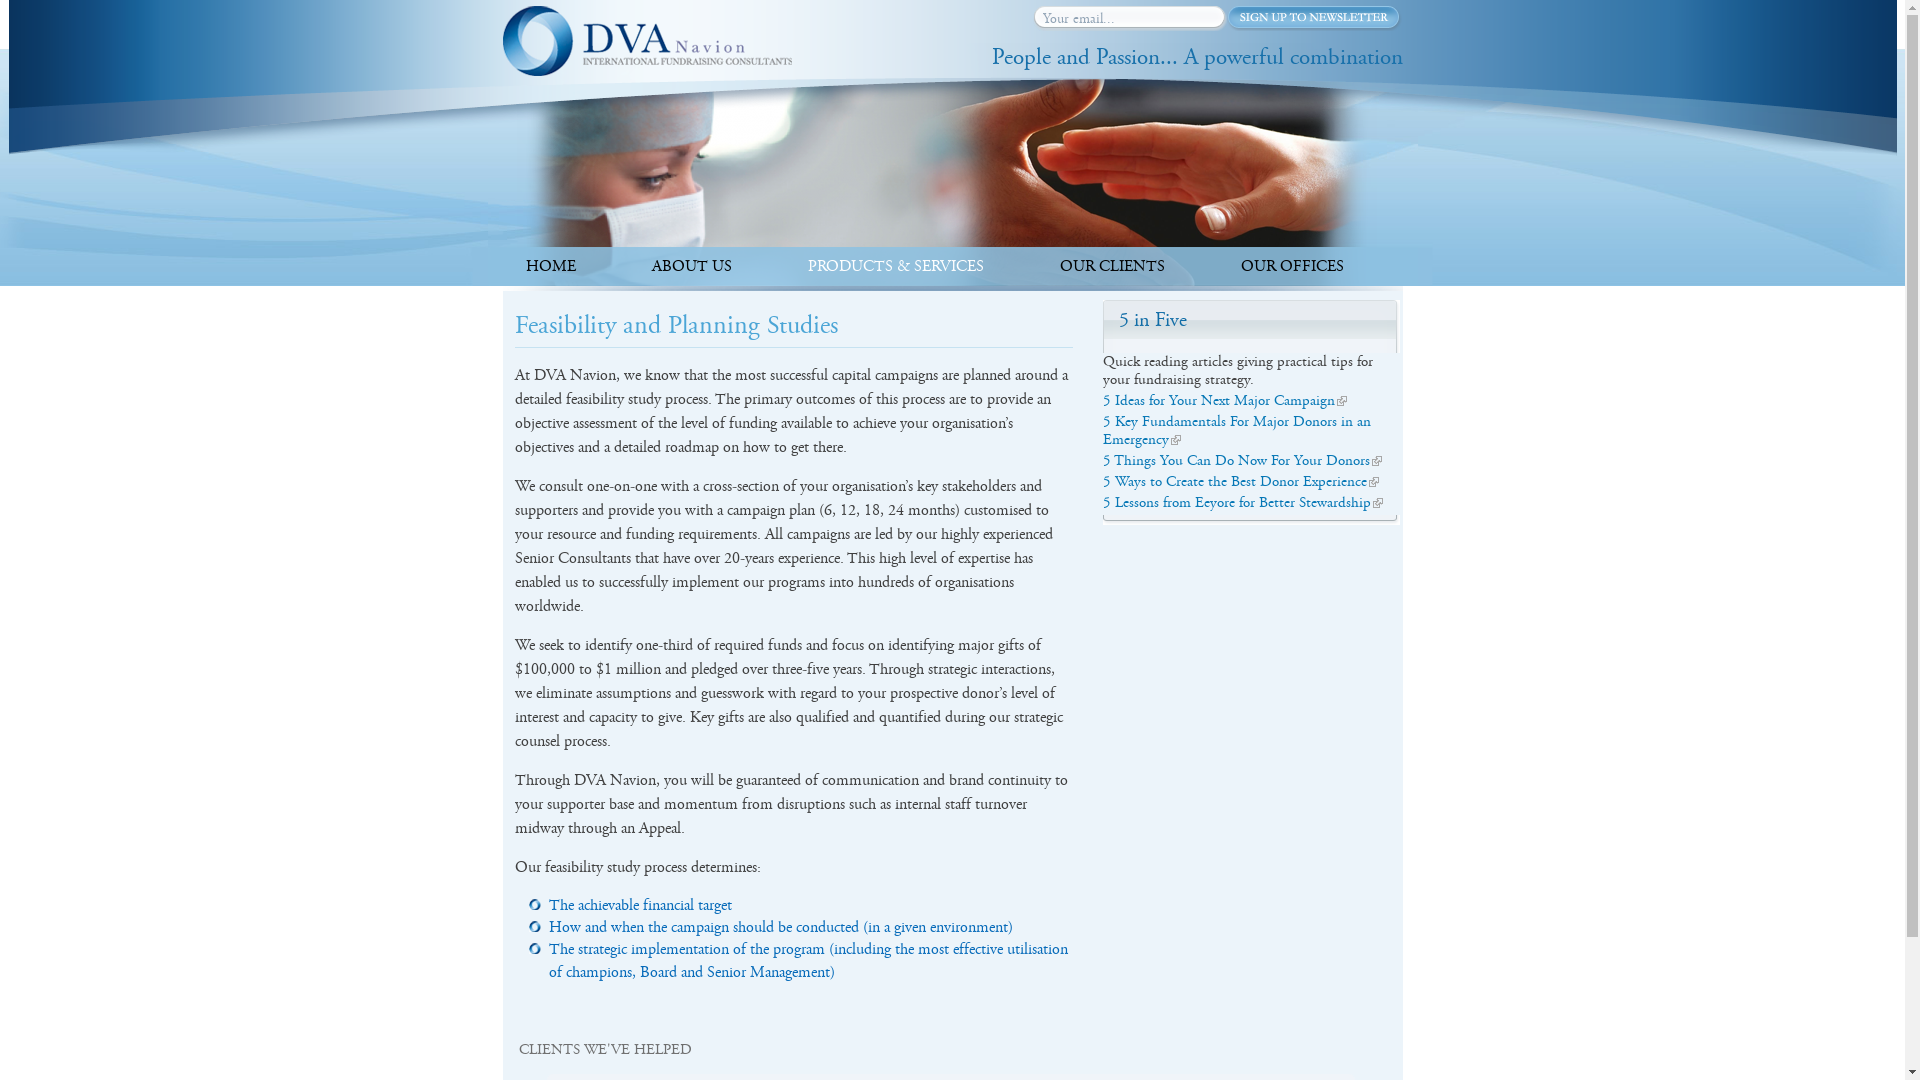 The image size is (1920, 1080). Describe the element at coordinates (551, 266) in the screenshot. I see `HOME` at that location.